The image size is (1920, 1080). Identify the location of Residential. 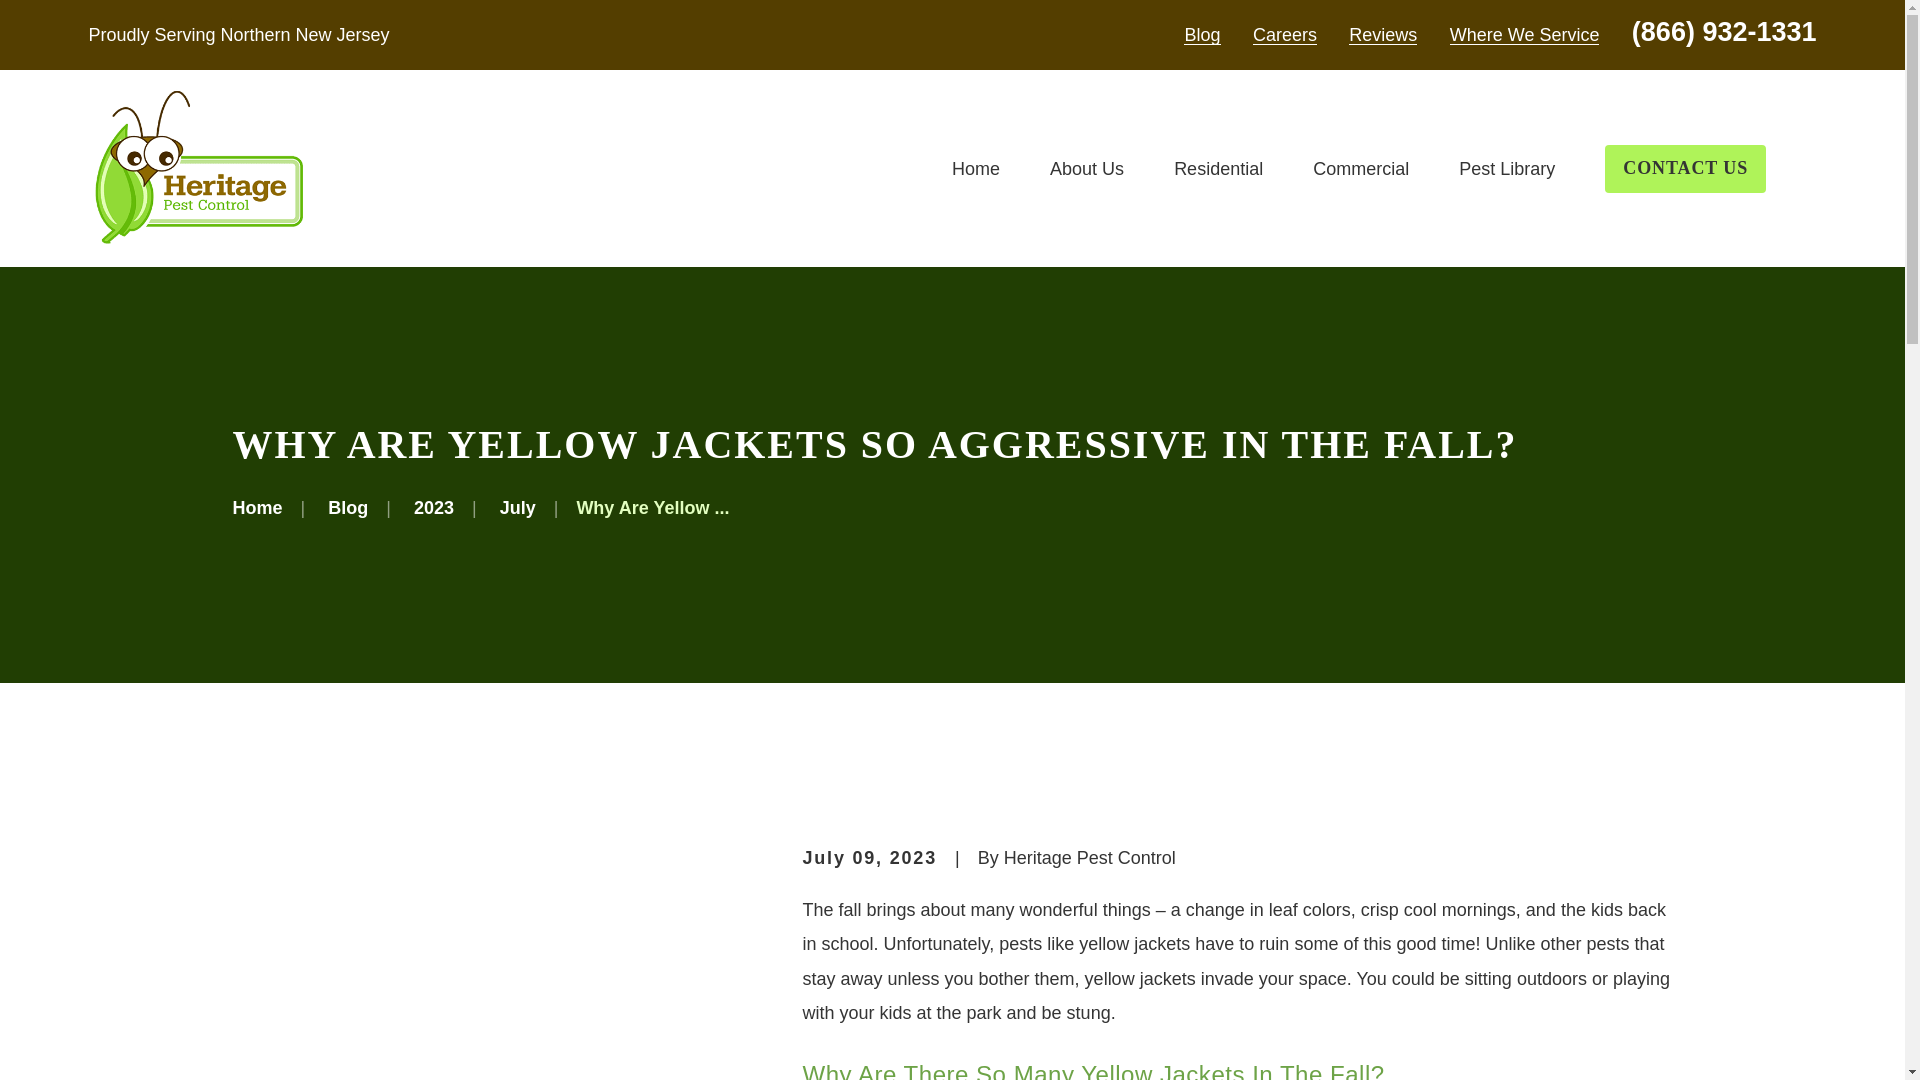
(1218, 169).